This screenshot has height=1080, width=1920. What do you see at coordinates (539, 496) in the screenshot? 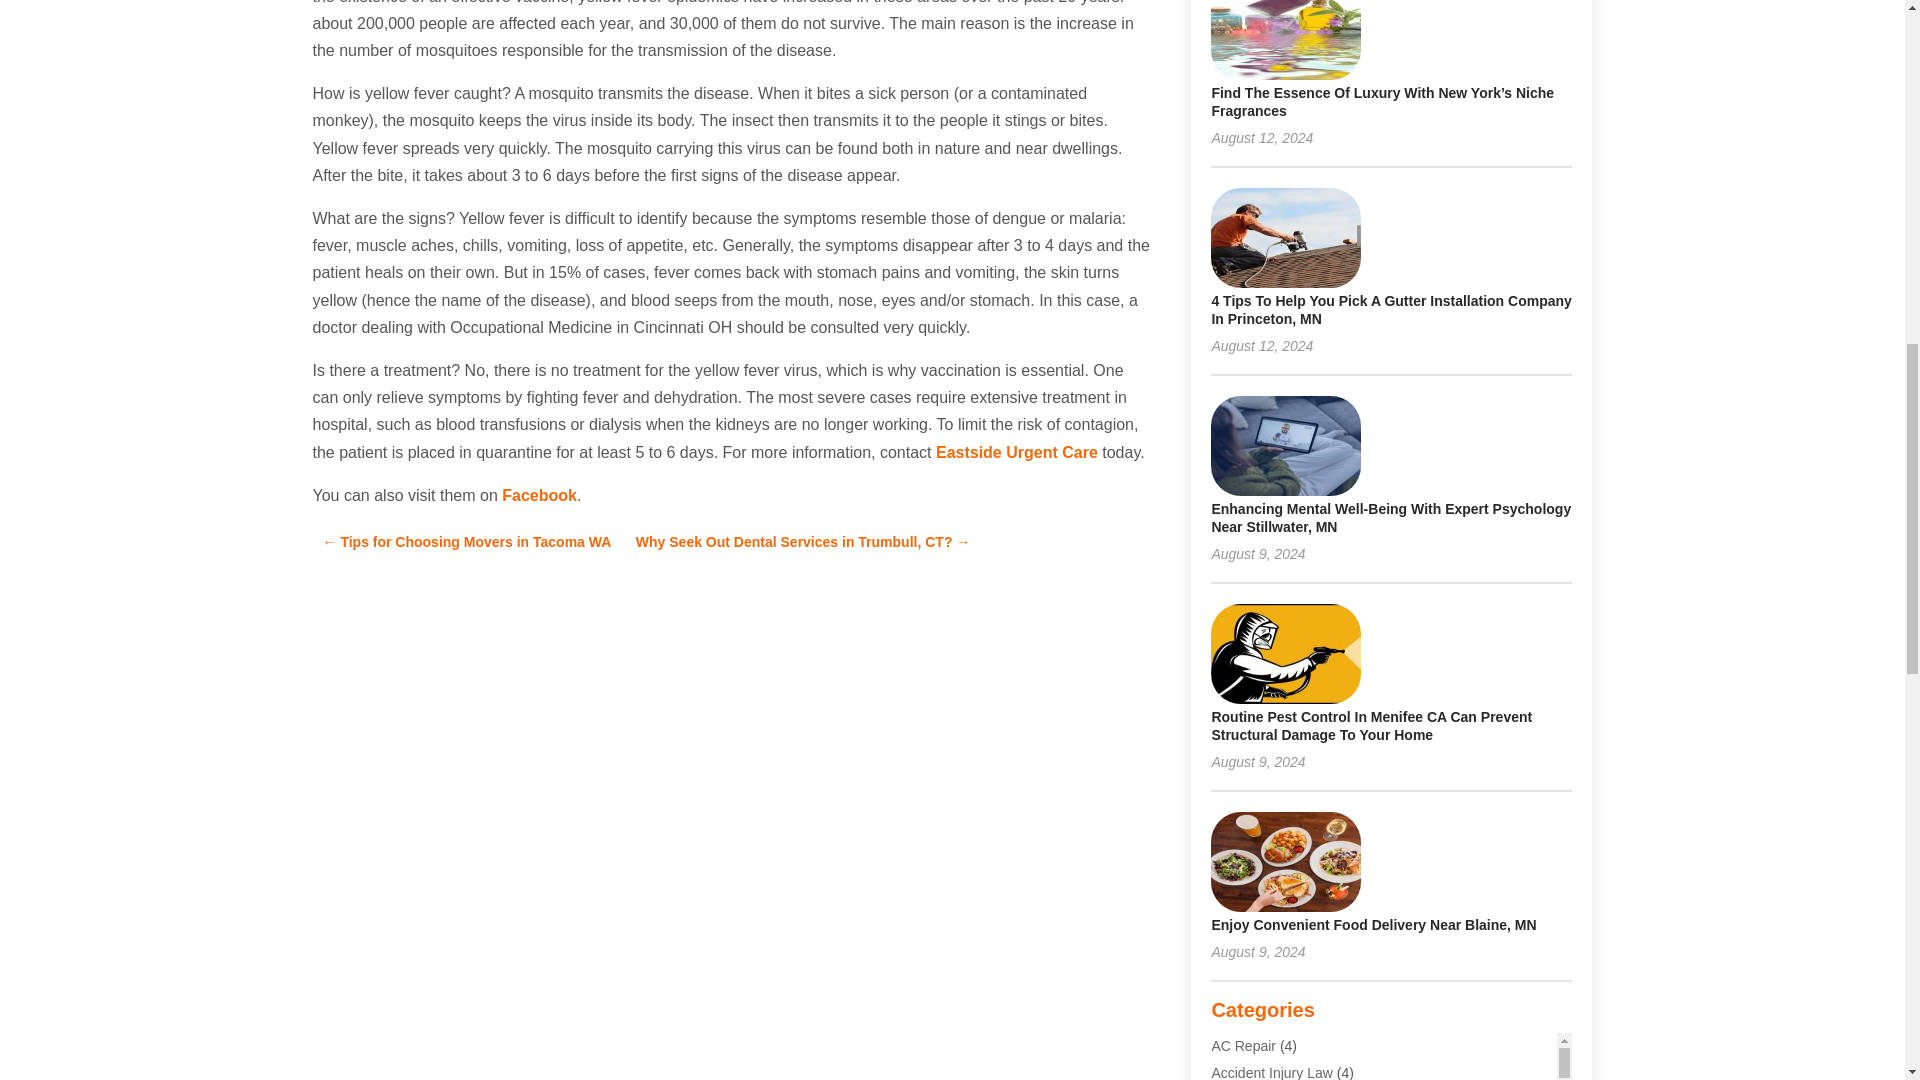
I see `Facebook` at bounding box center [539, 496].